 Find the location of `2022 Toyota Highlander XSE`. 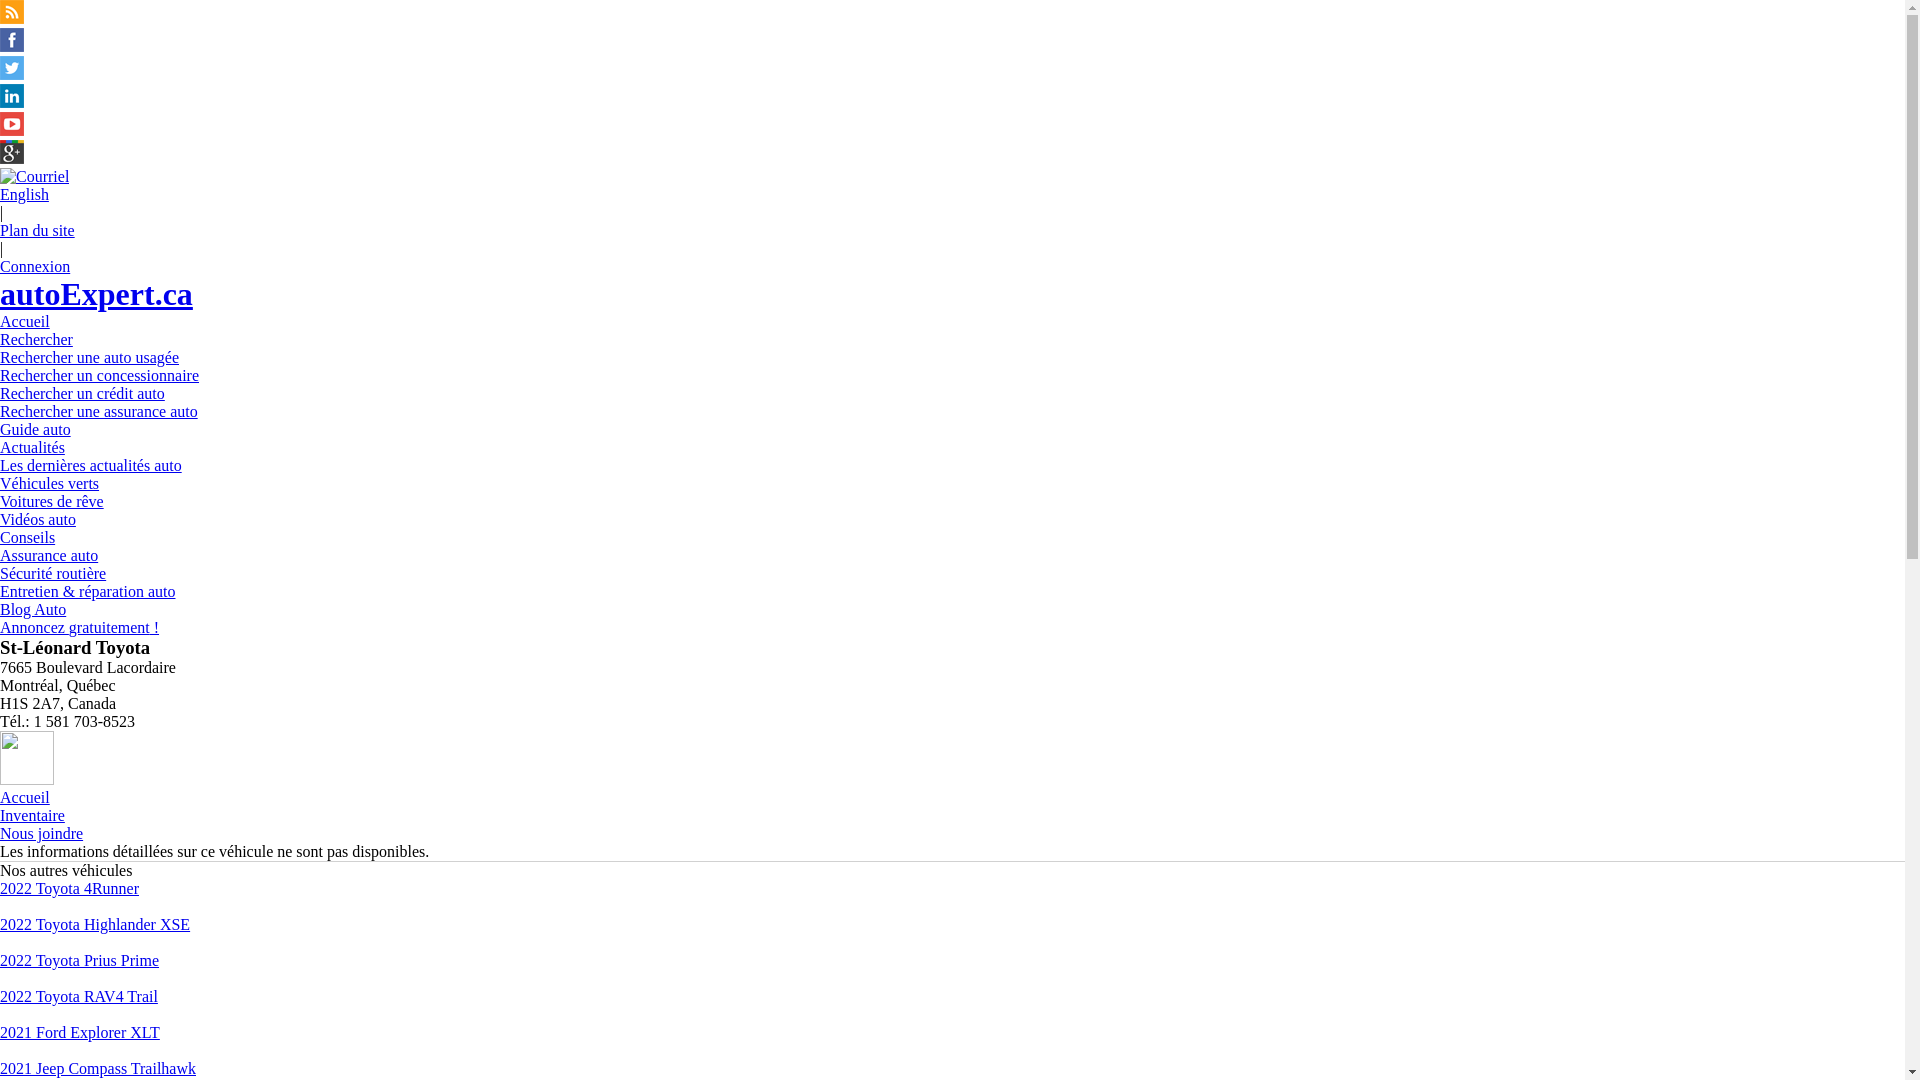

2022 Toyota Highlander XSE is located at coordinates (95, 924).